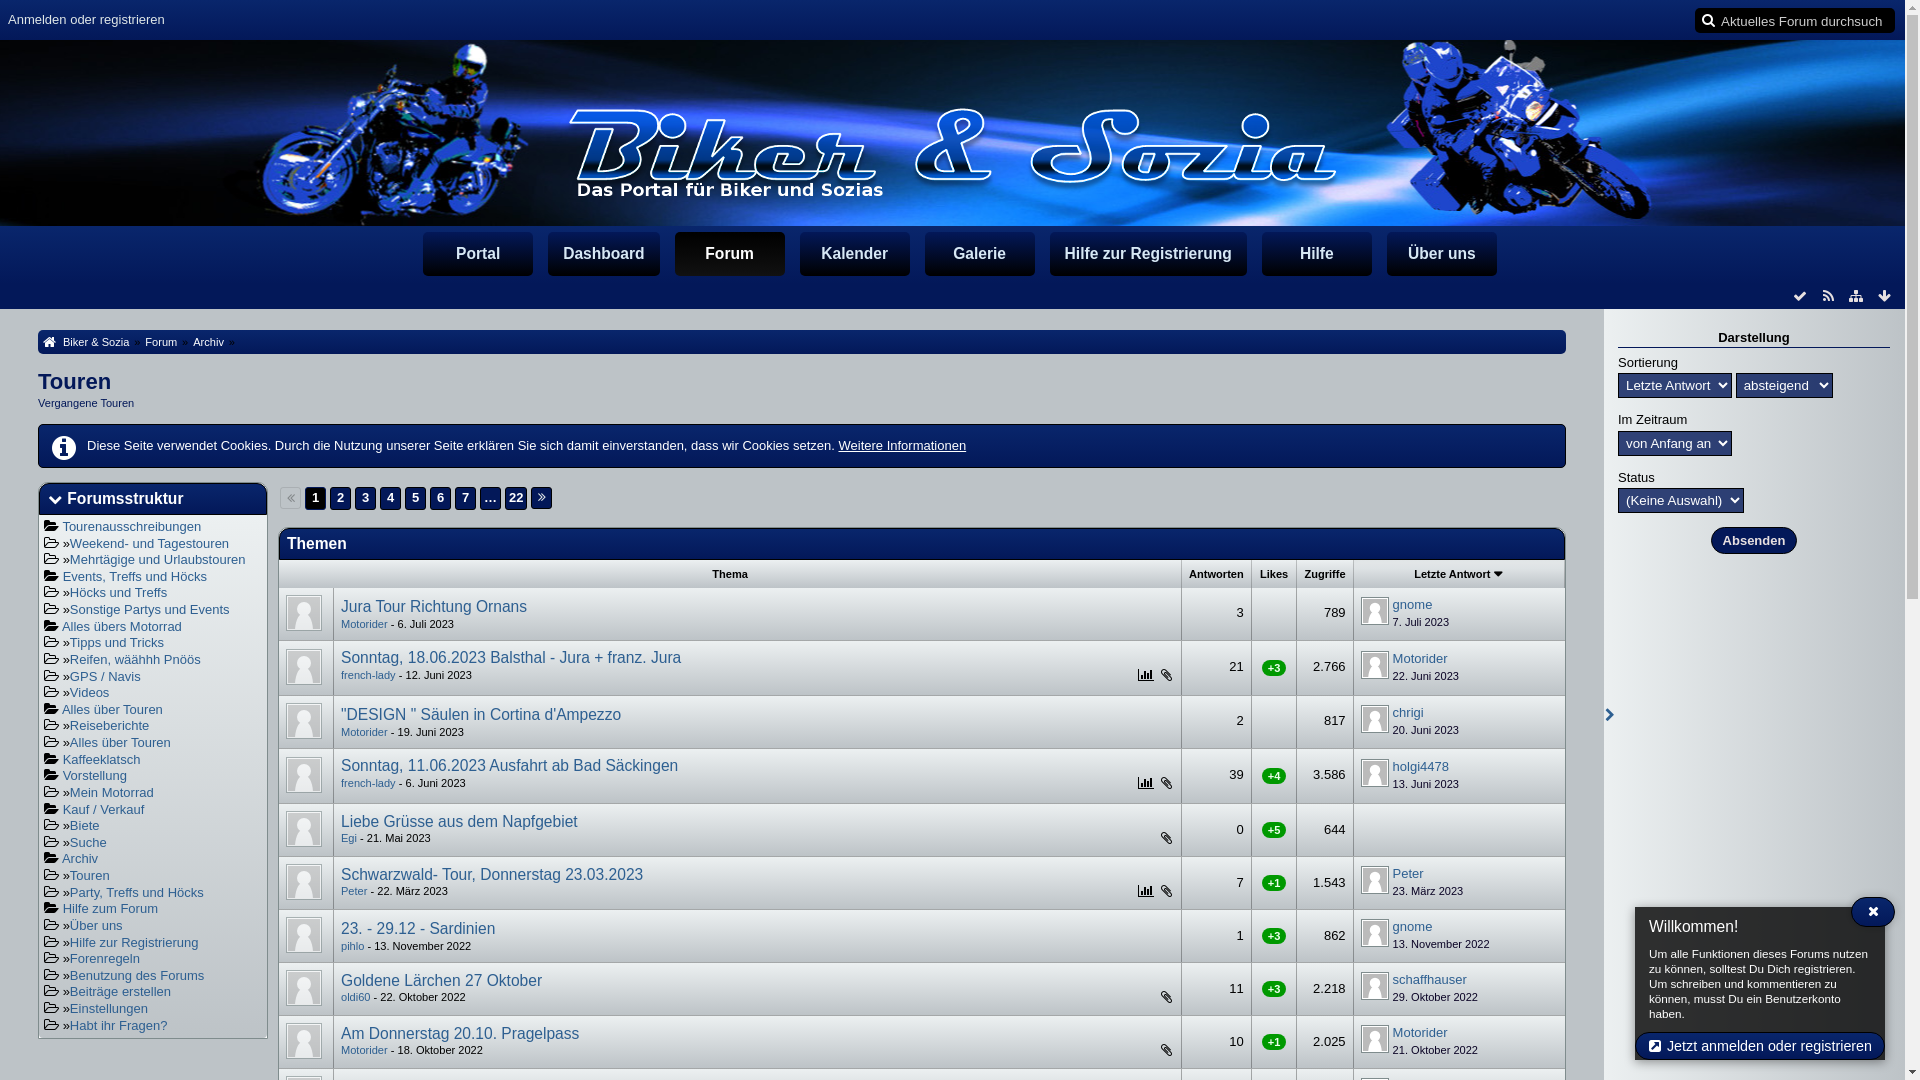 The height and width of the screenshot is (1080, 1920). Describe the element at coordinates (104, 810) in the screenshot. I see `Kauf / Verkauf` at that location.